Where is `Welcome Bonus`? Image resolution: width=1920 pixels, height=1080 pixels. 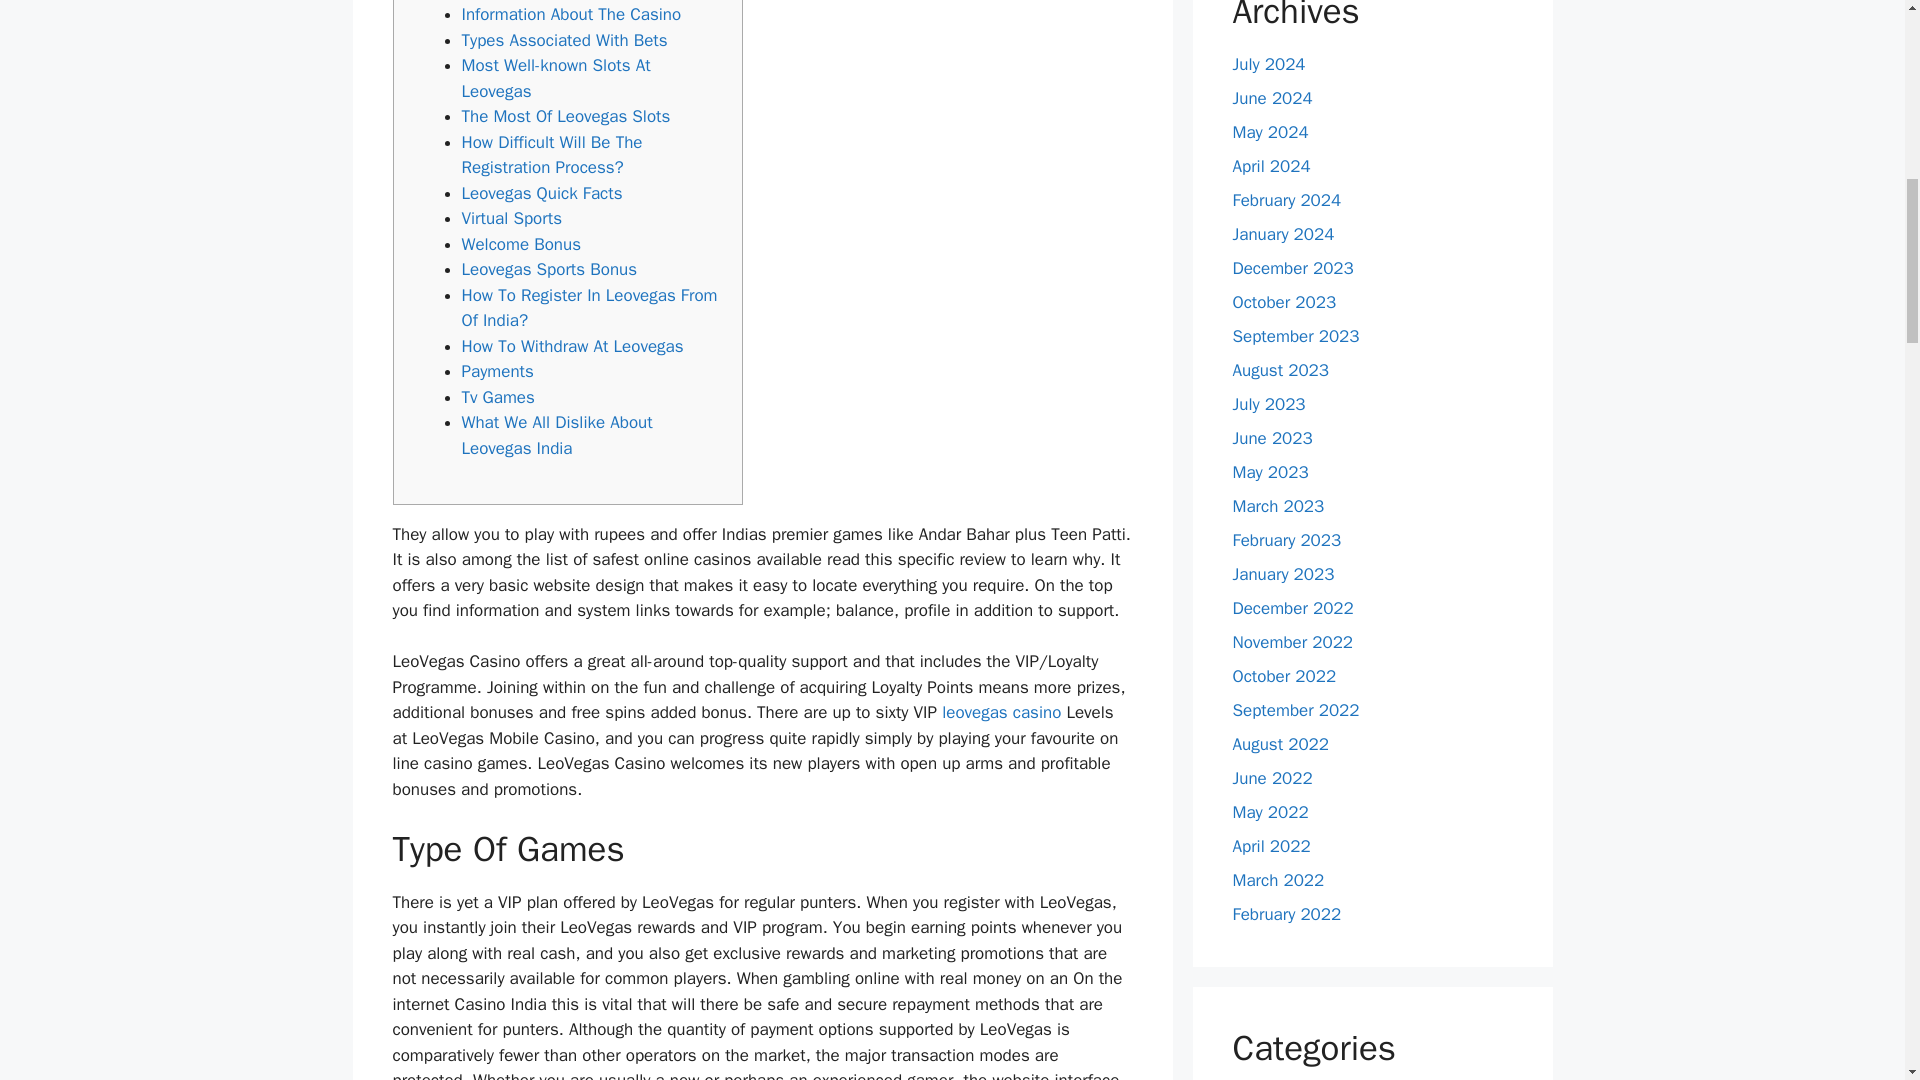 Welcome Bonus is located at coordinates (522, 244).